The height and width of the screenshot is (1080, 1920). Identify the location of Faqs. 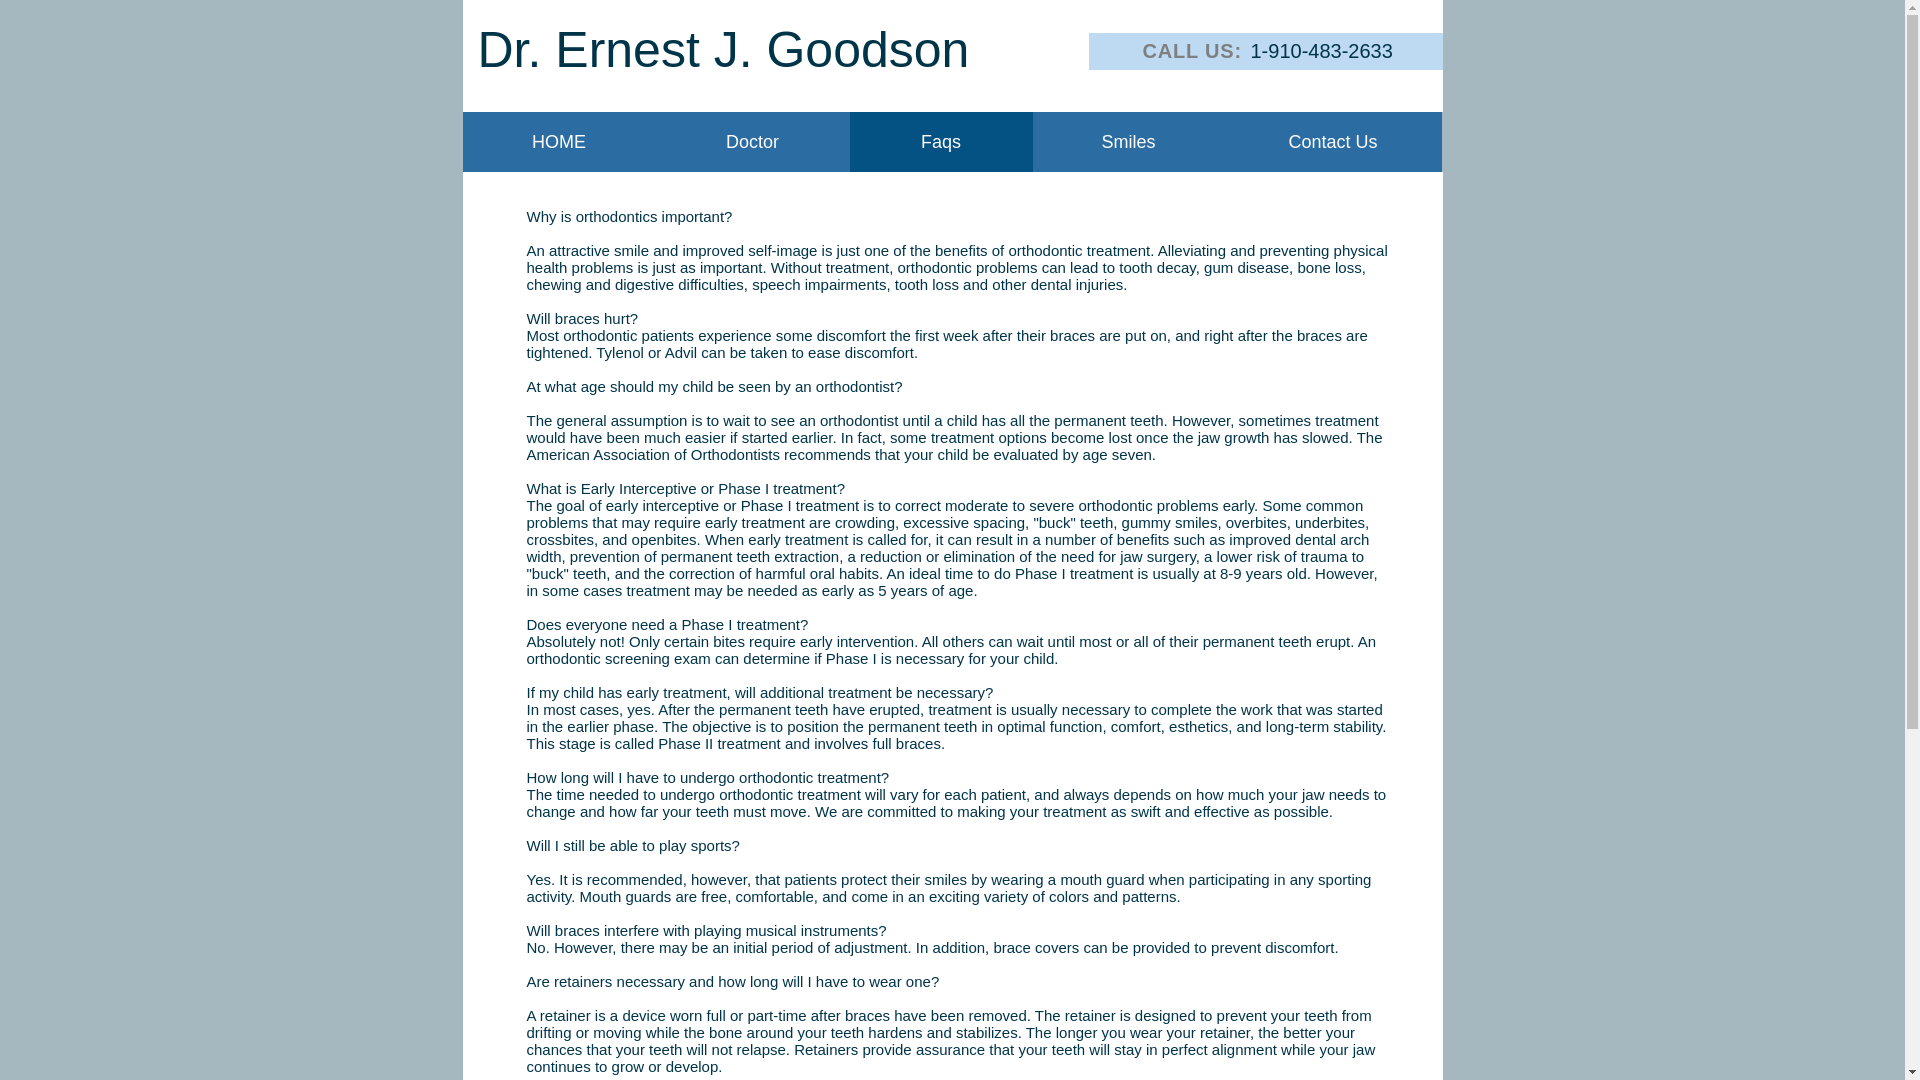
(941, 142).